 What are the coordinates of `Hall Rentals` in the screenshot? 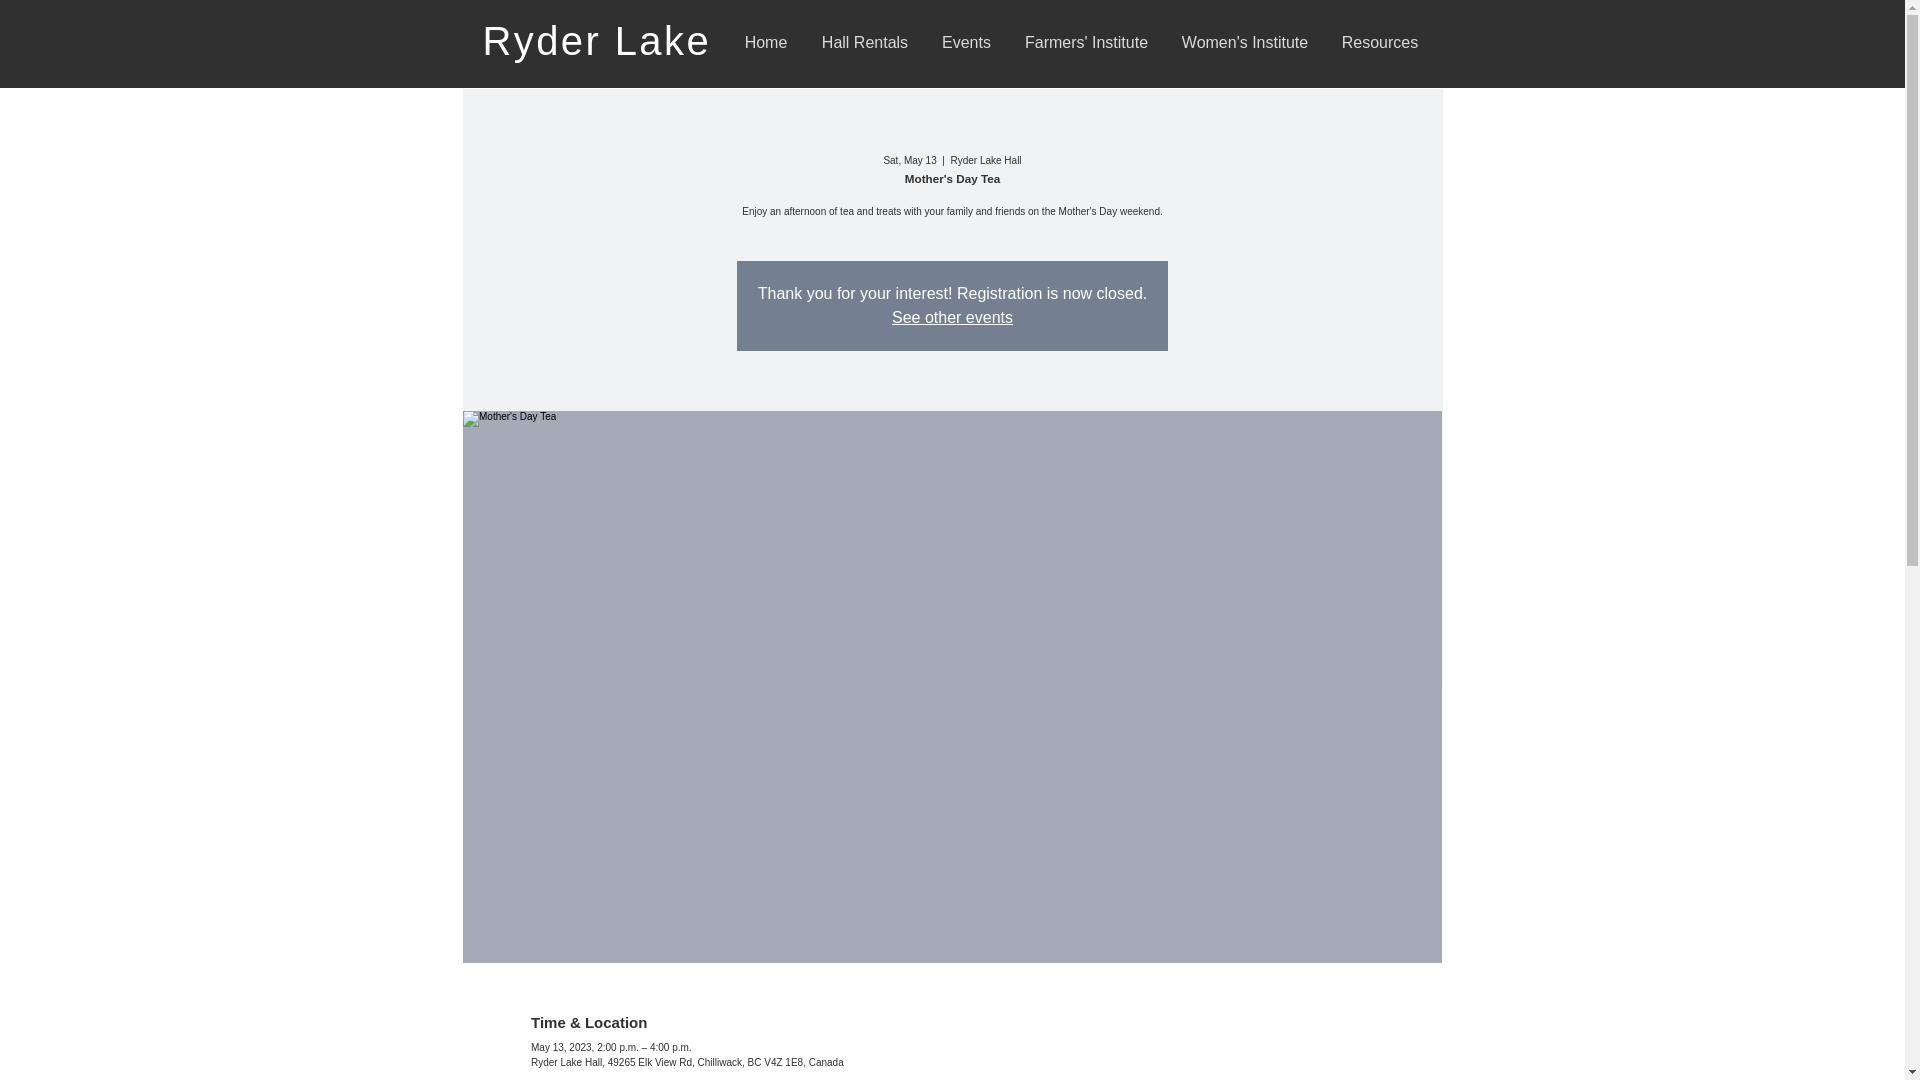 It's located at (866, 42).